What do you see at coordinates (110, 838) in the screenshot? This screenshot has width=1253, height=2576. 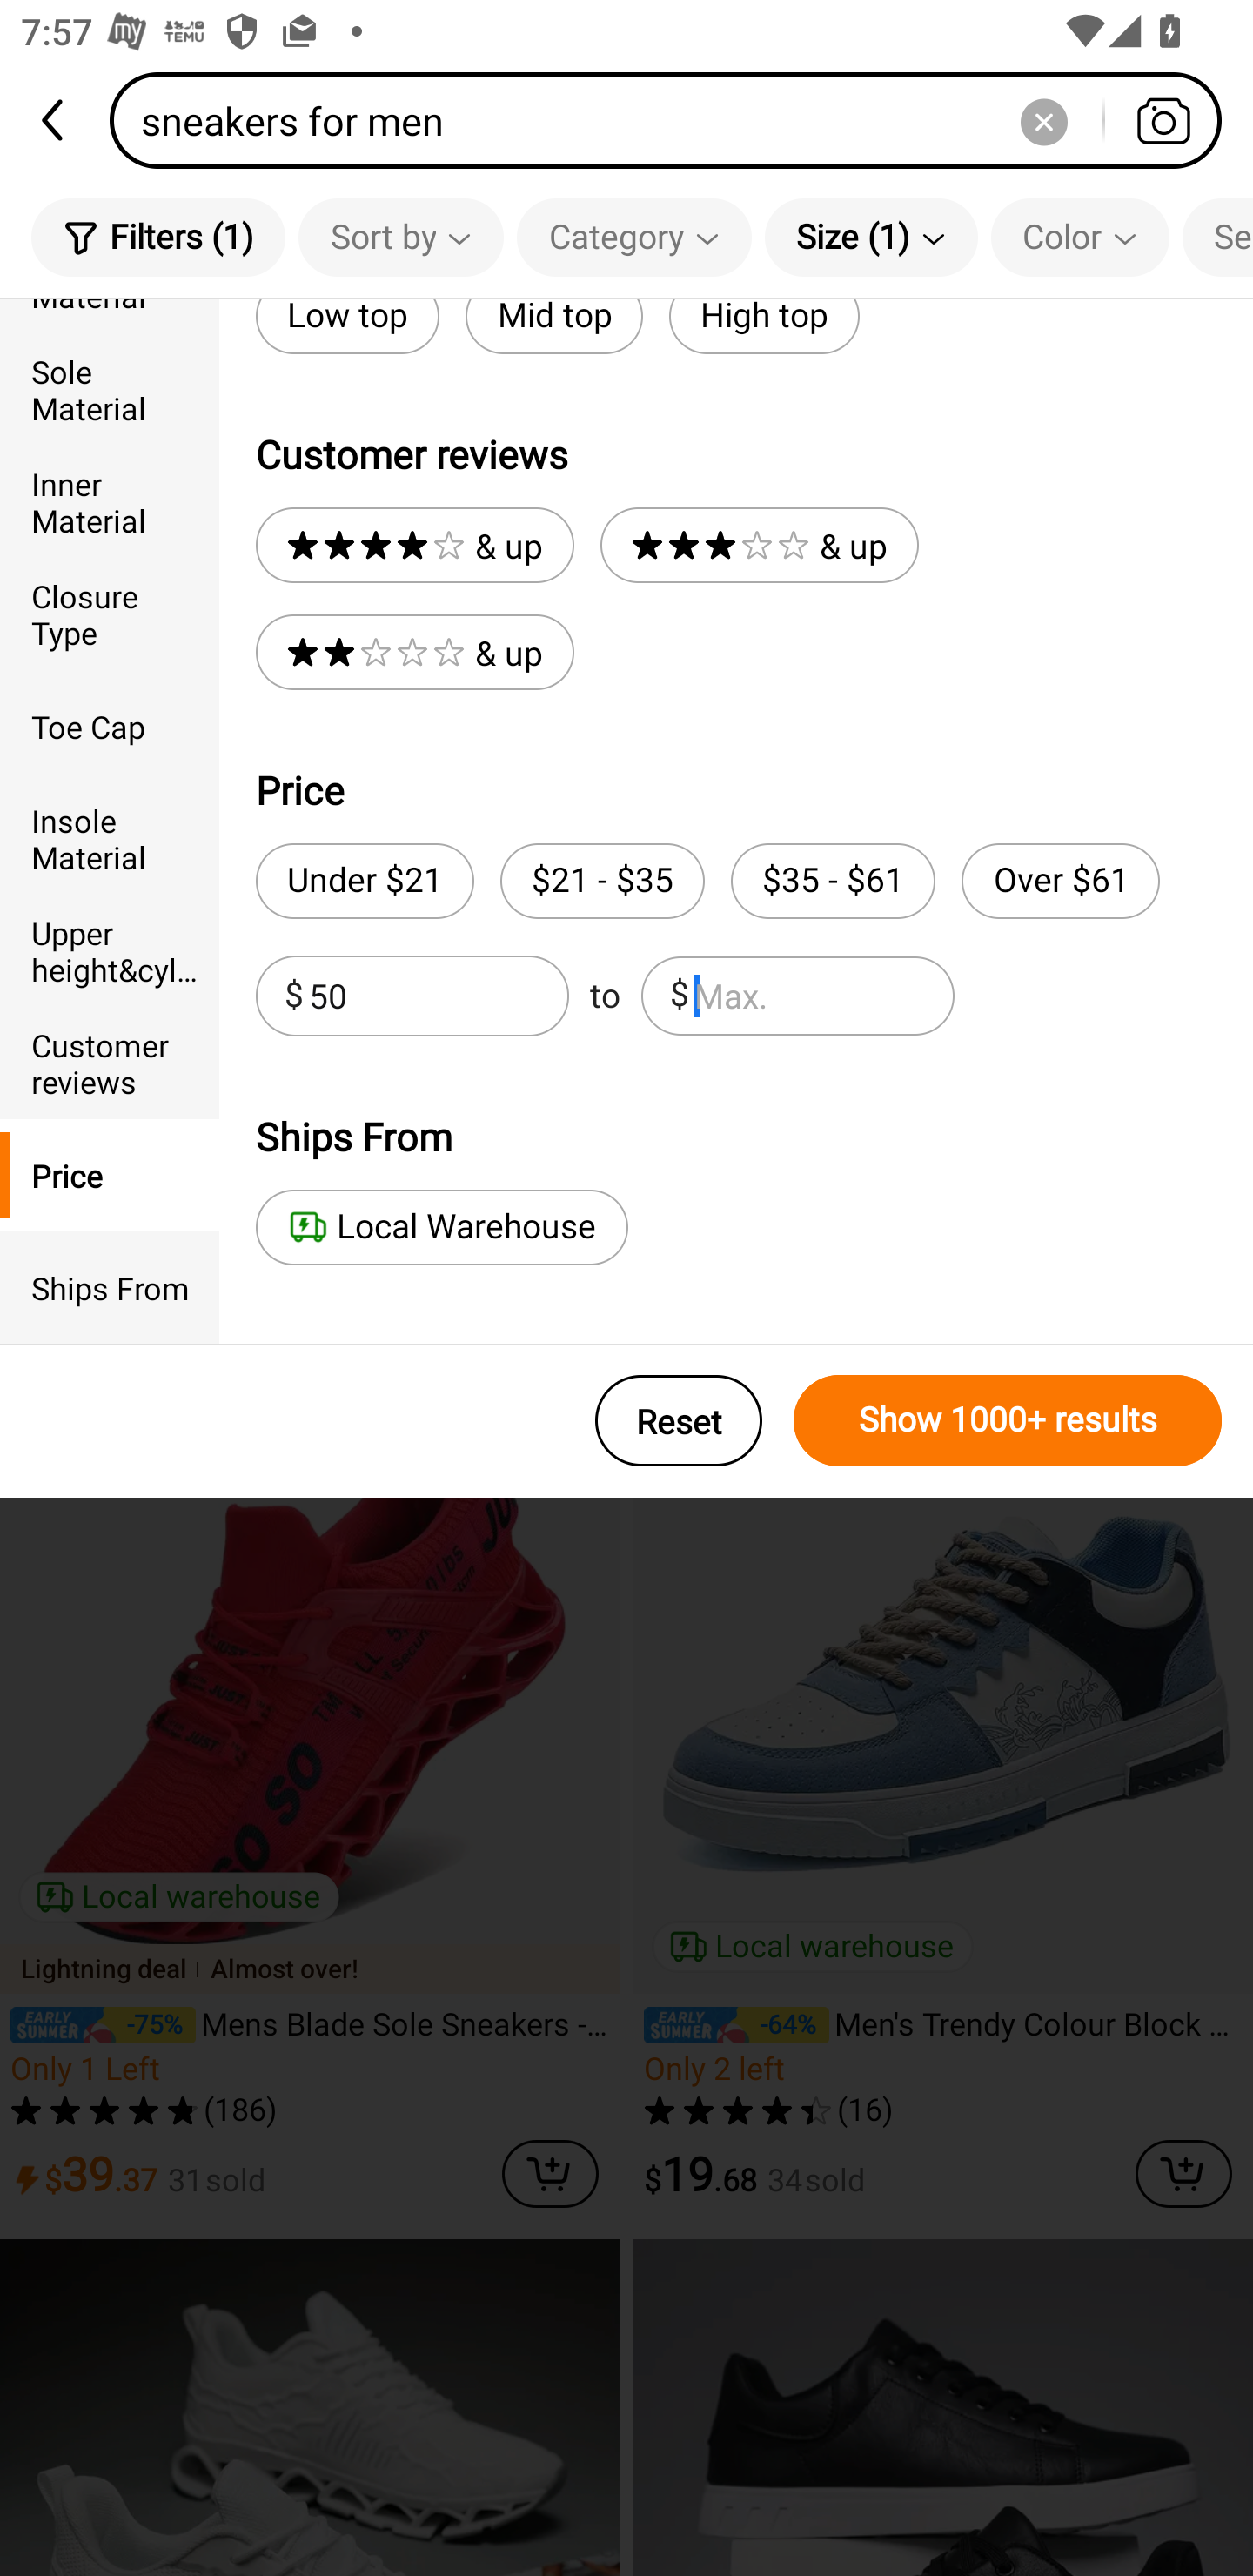 I see `Insole Material` at bounding box center [110, 838].